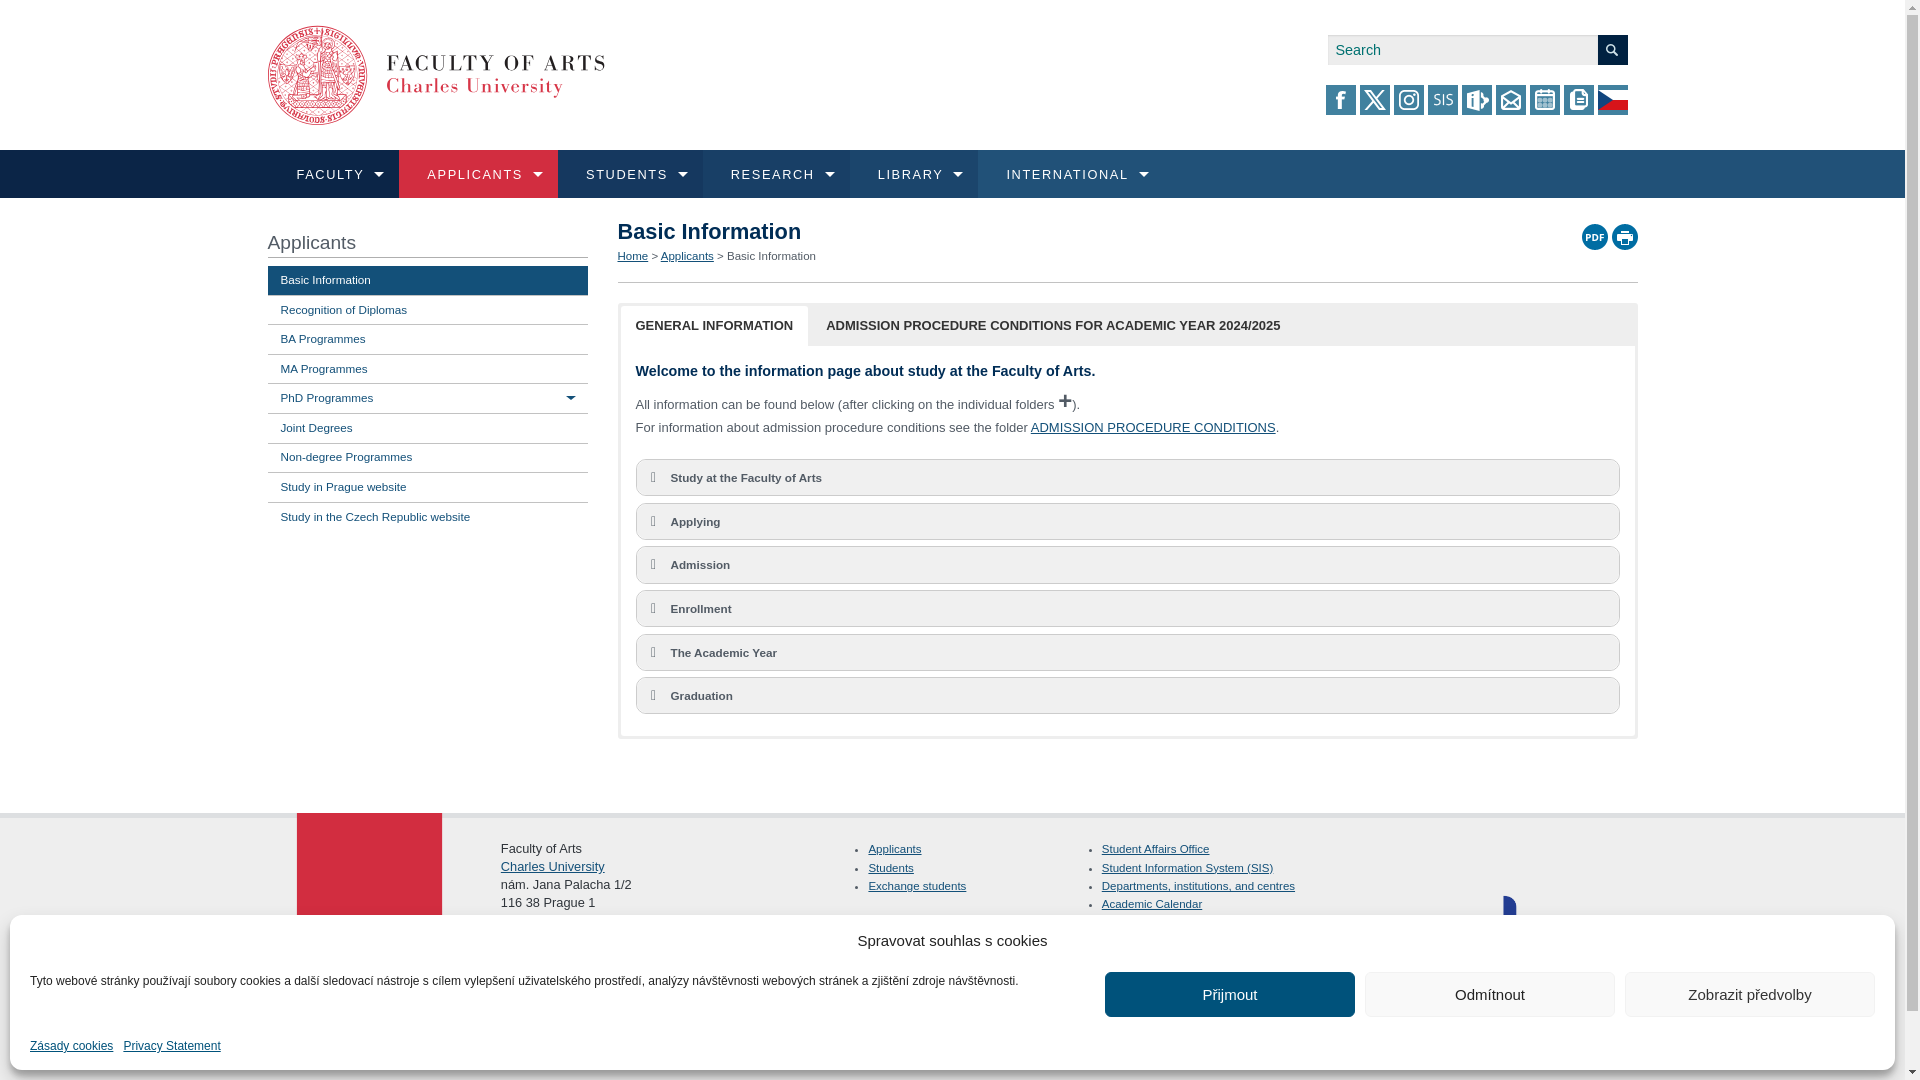  I want to click on Honorary Affiliations, so click(1381, 238).